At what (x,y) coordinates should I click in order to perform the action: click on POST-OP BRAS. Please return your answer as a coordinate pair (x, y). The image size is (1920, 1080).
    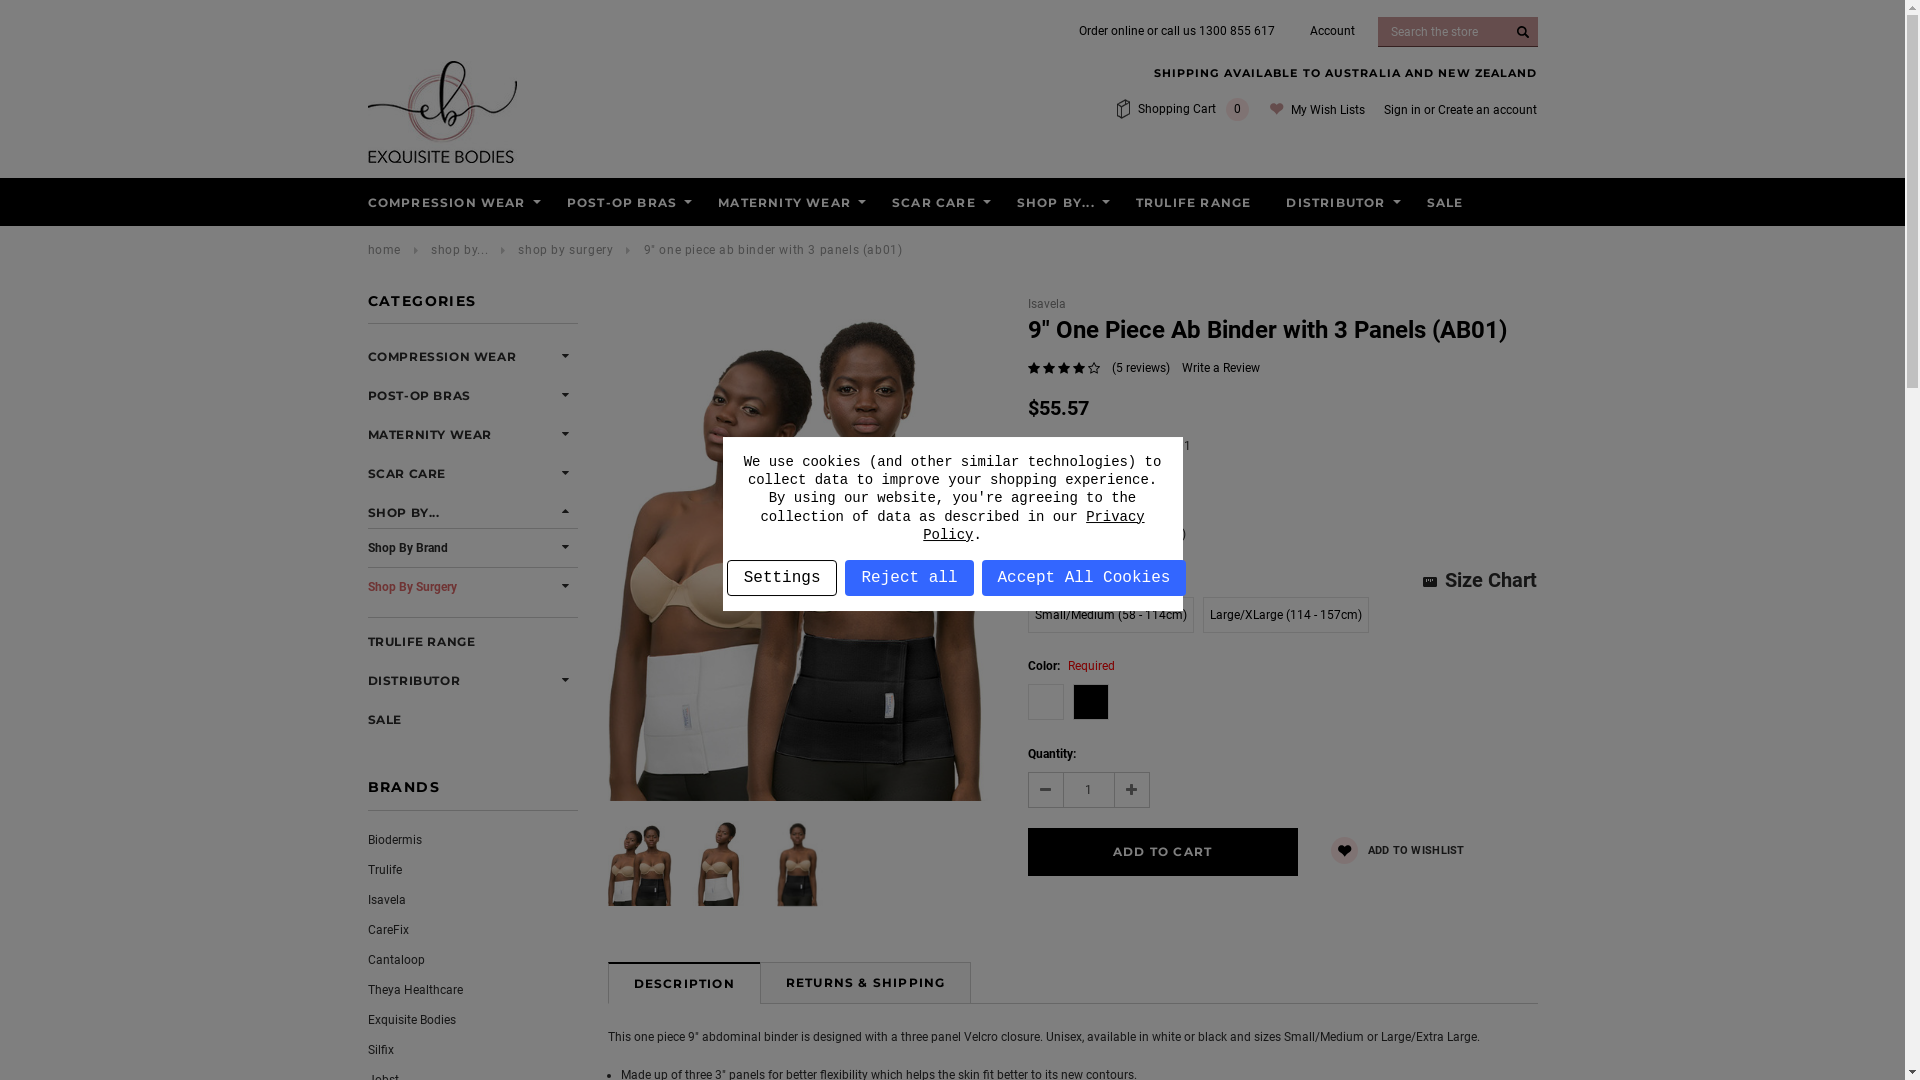
    Looking at the image, I should click on (622, 204).